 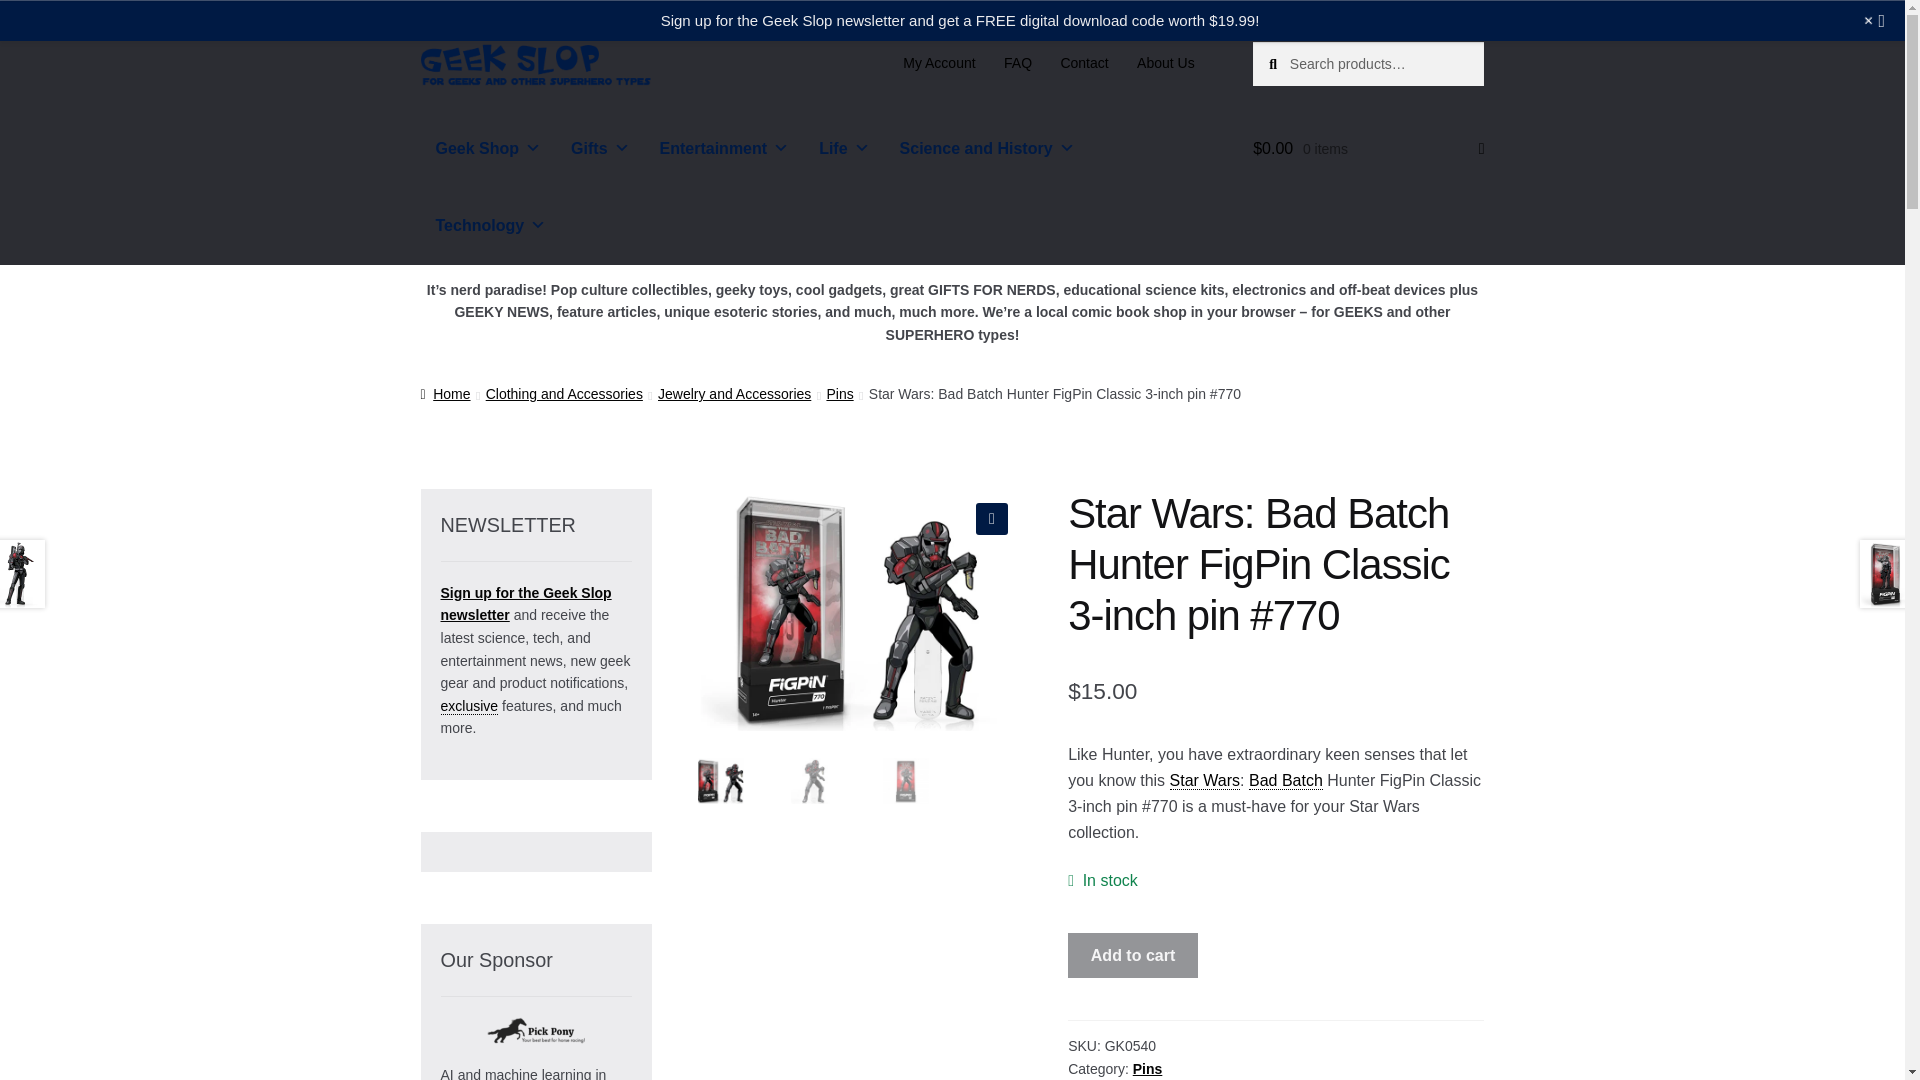 I want to click on FAQ, so click(x=1018, y=63).